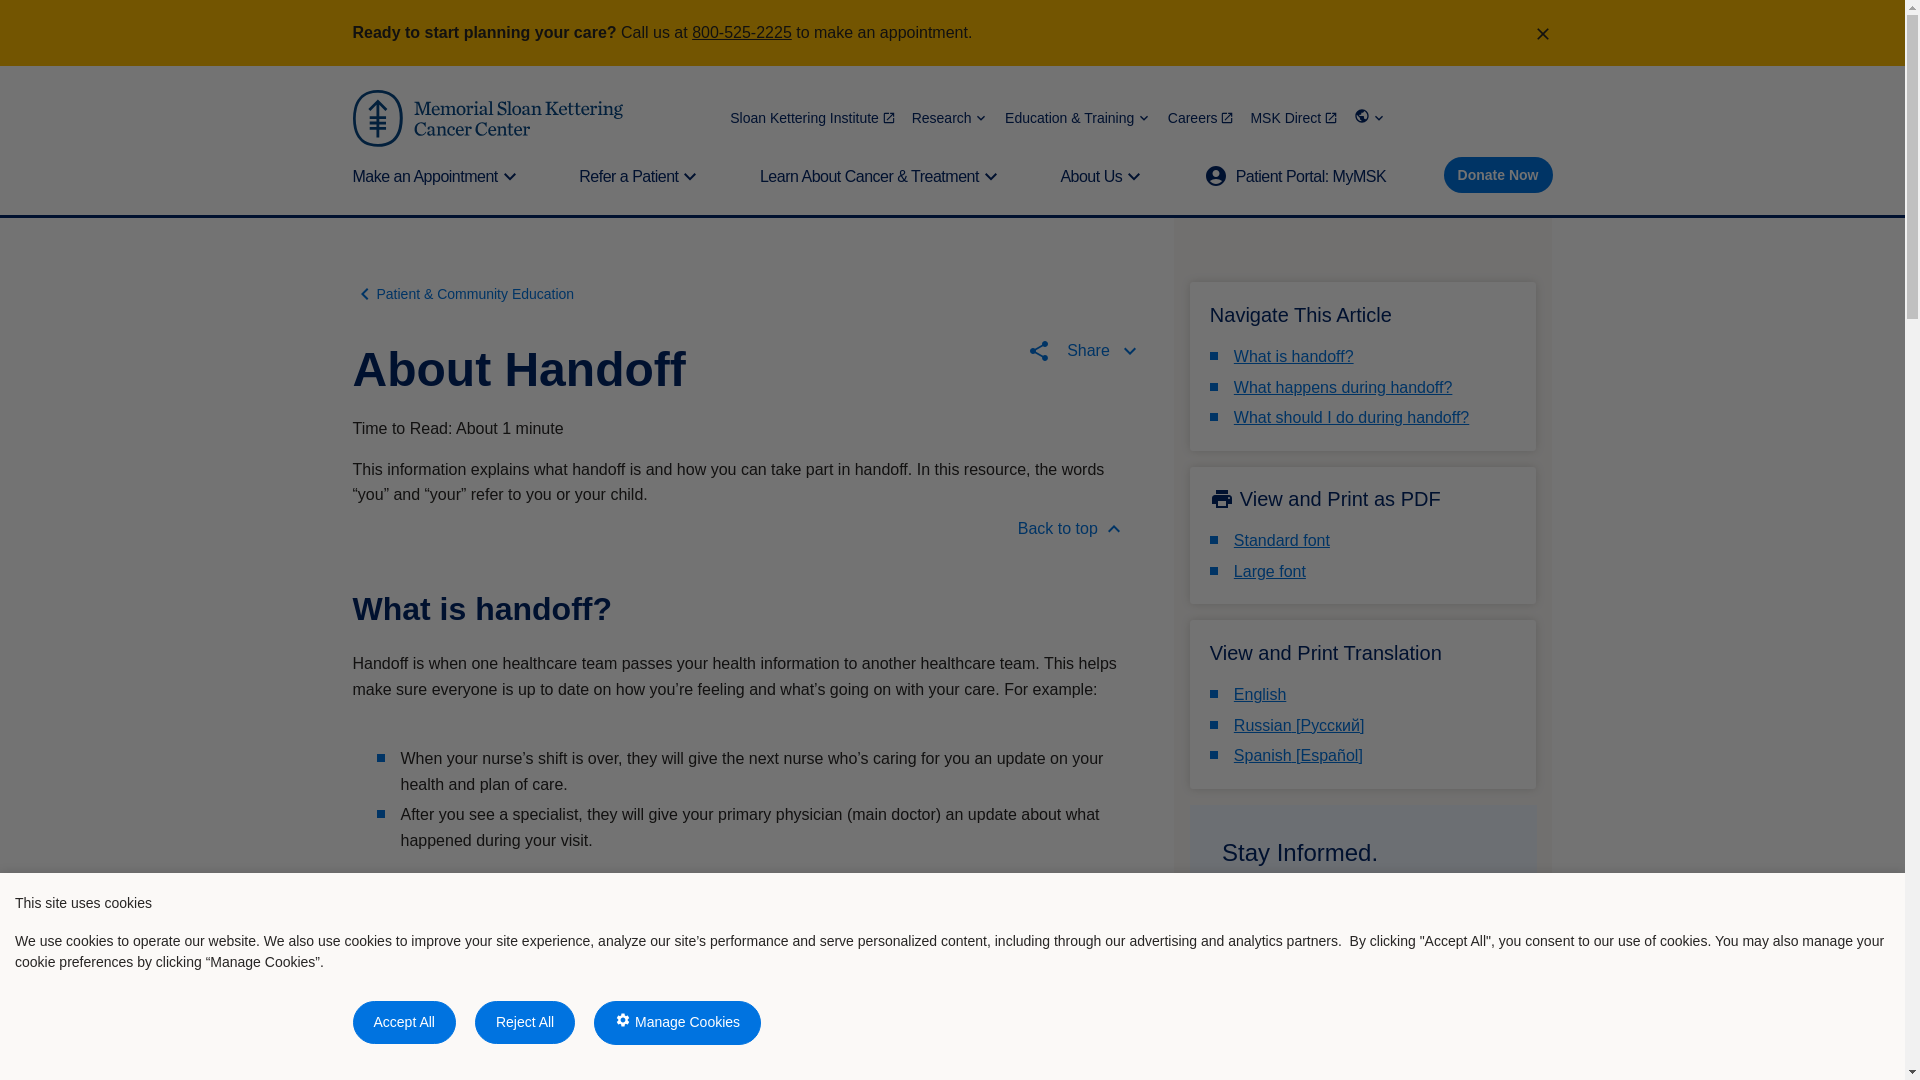 This screenshot has height=1080, width=1920. I want to click on Research, so click(950, 118).